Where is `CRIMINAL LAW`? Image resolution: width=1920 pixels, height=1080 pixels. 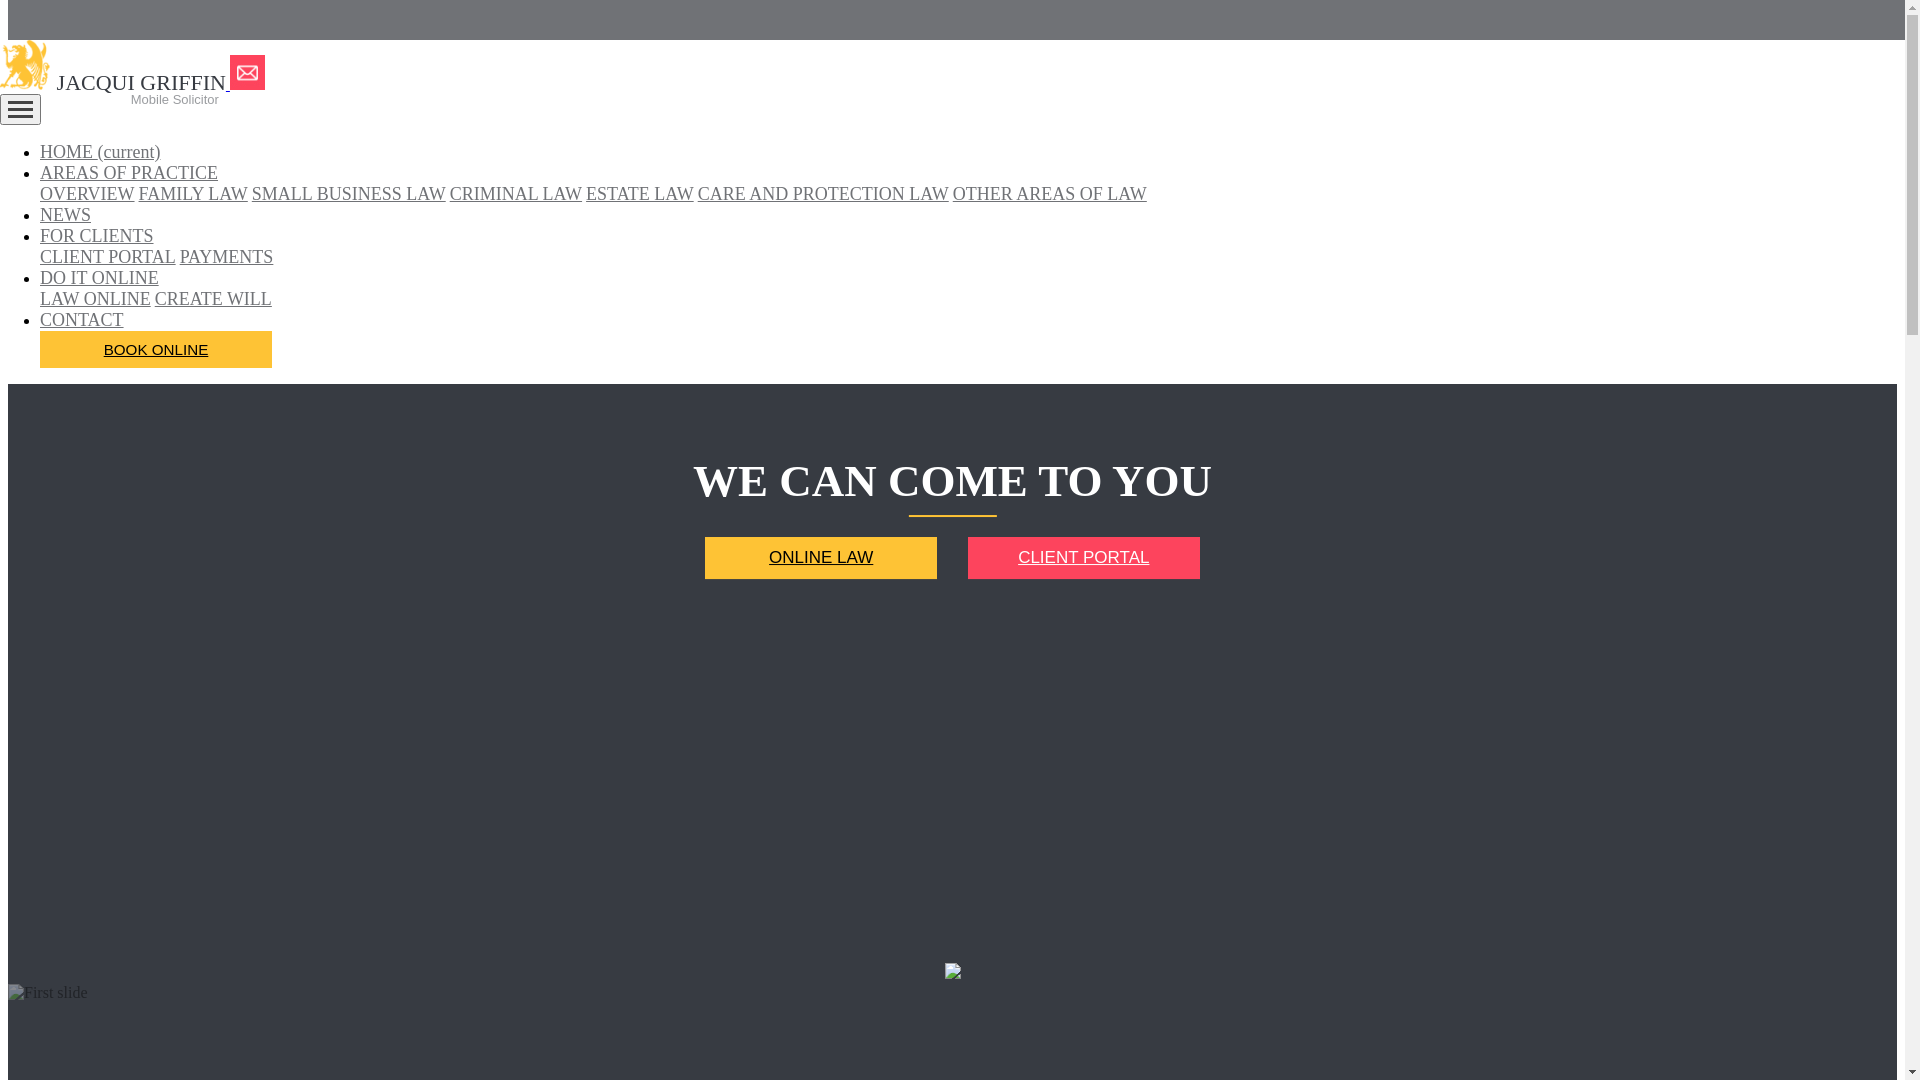 CRIMINAL LAW is located at coordinates (516, 194).